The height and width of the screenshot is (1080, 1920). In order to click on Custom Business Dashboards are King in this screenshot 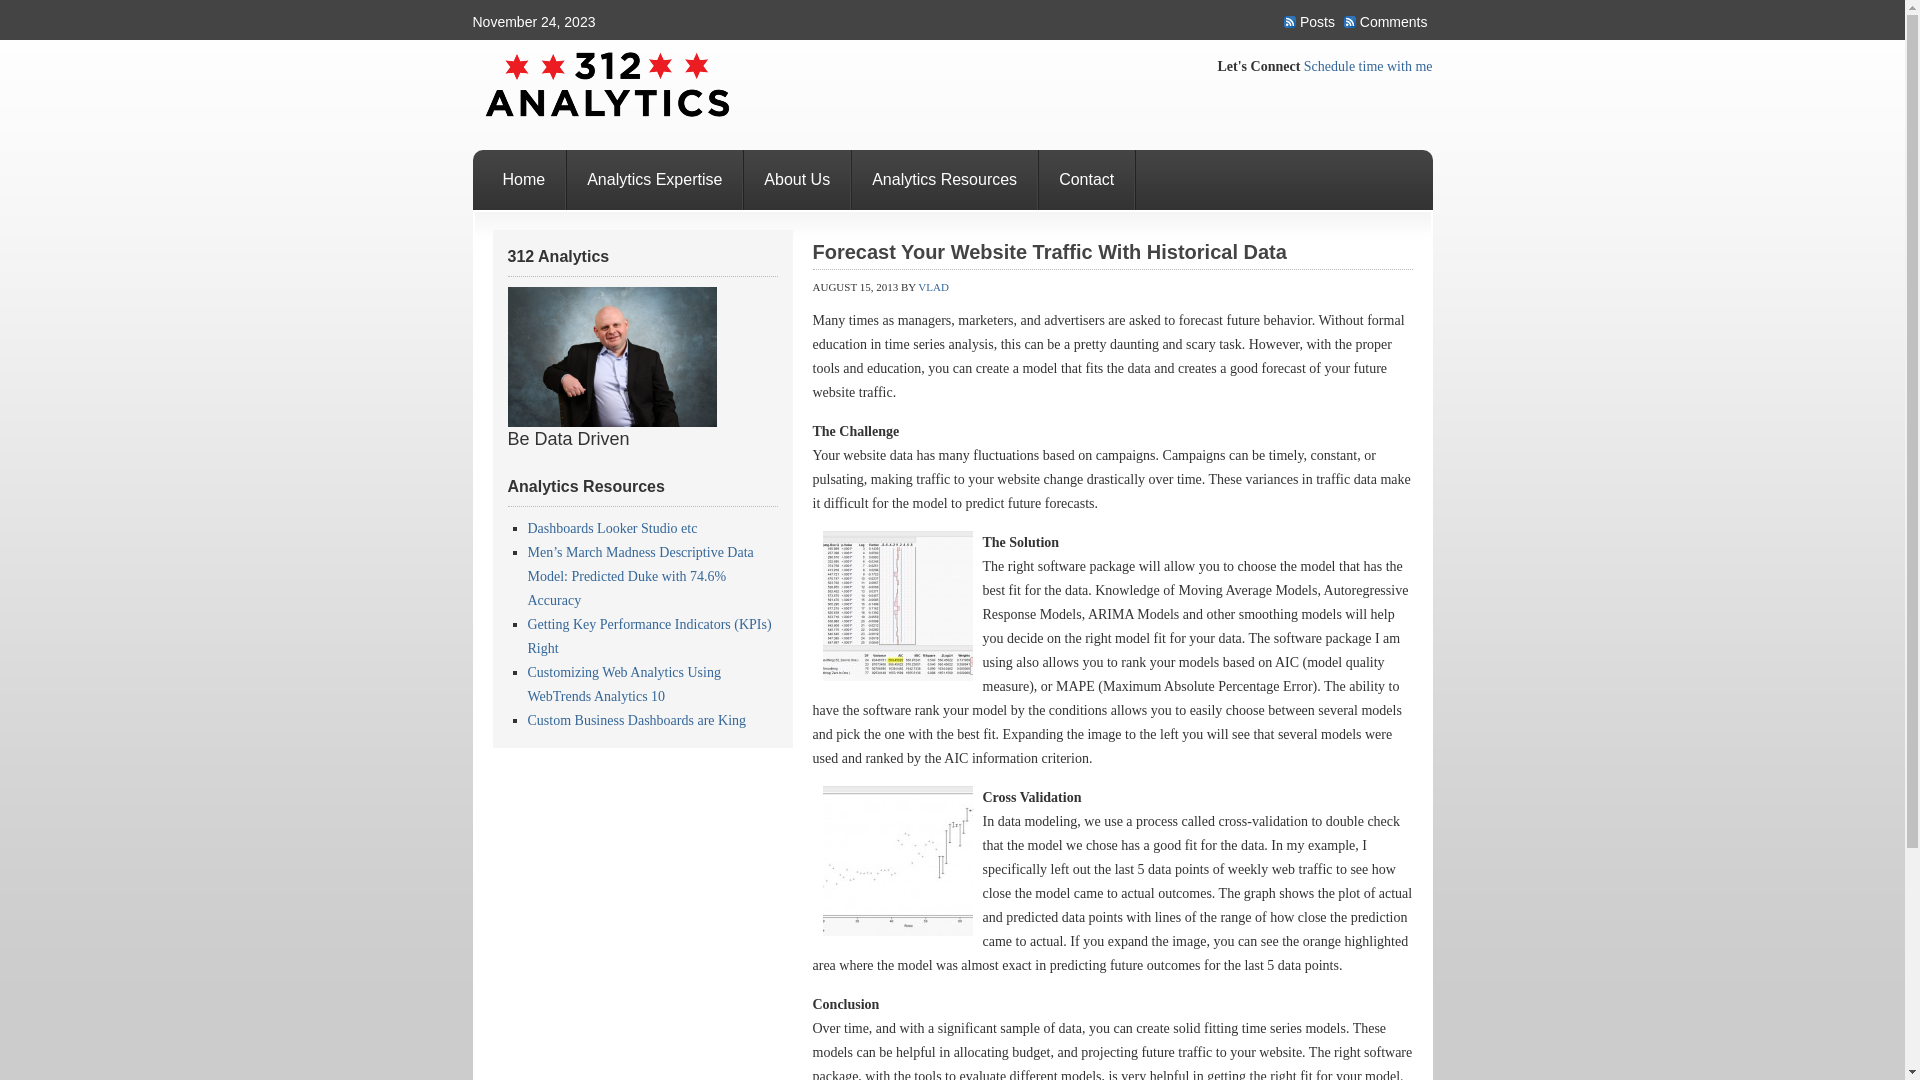, I will do `click(638, 720)`.